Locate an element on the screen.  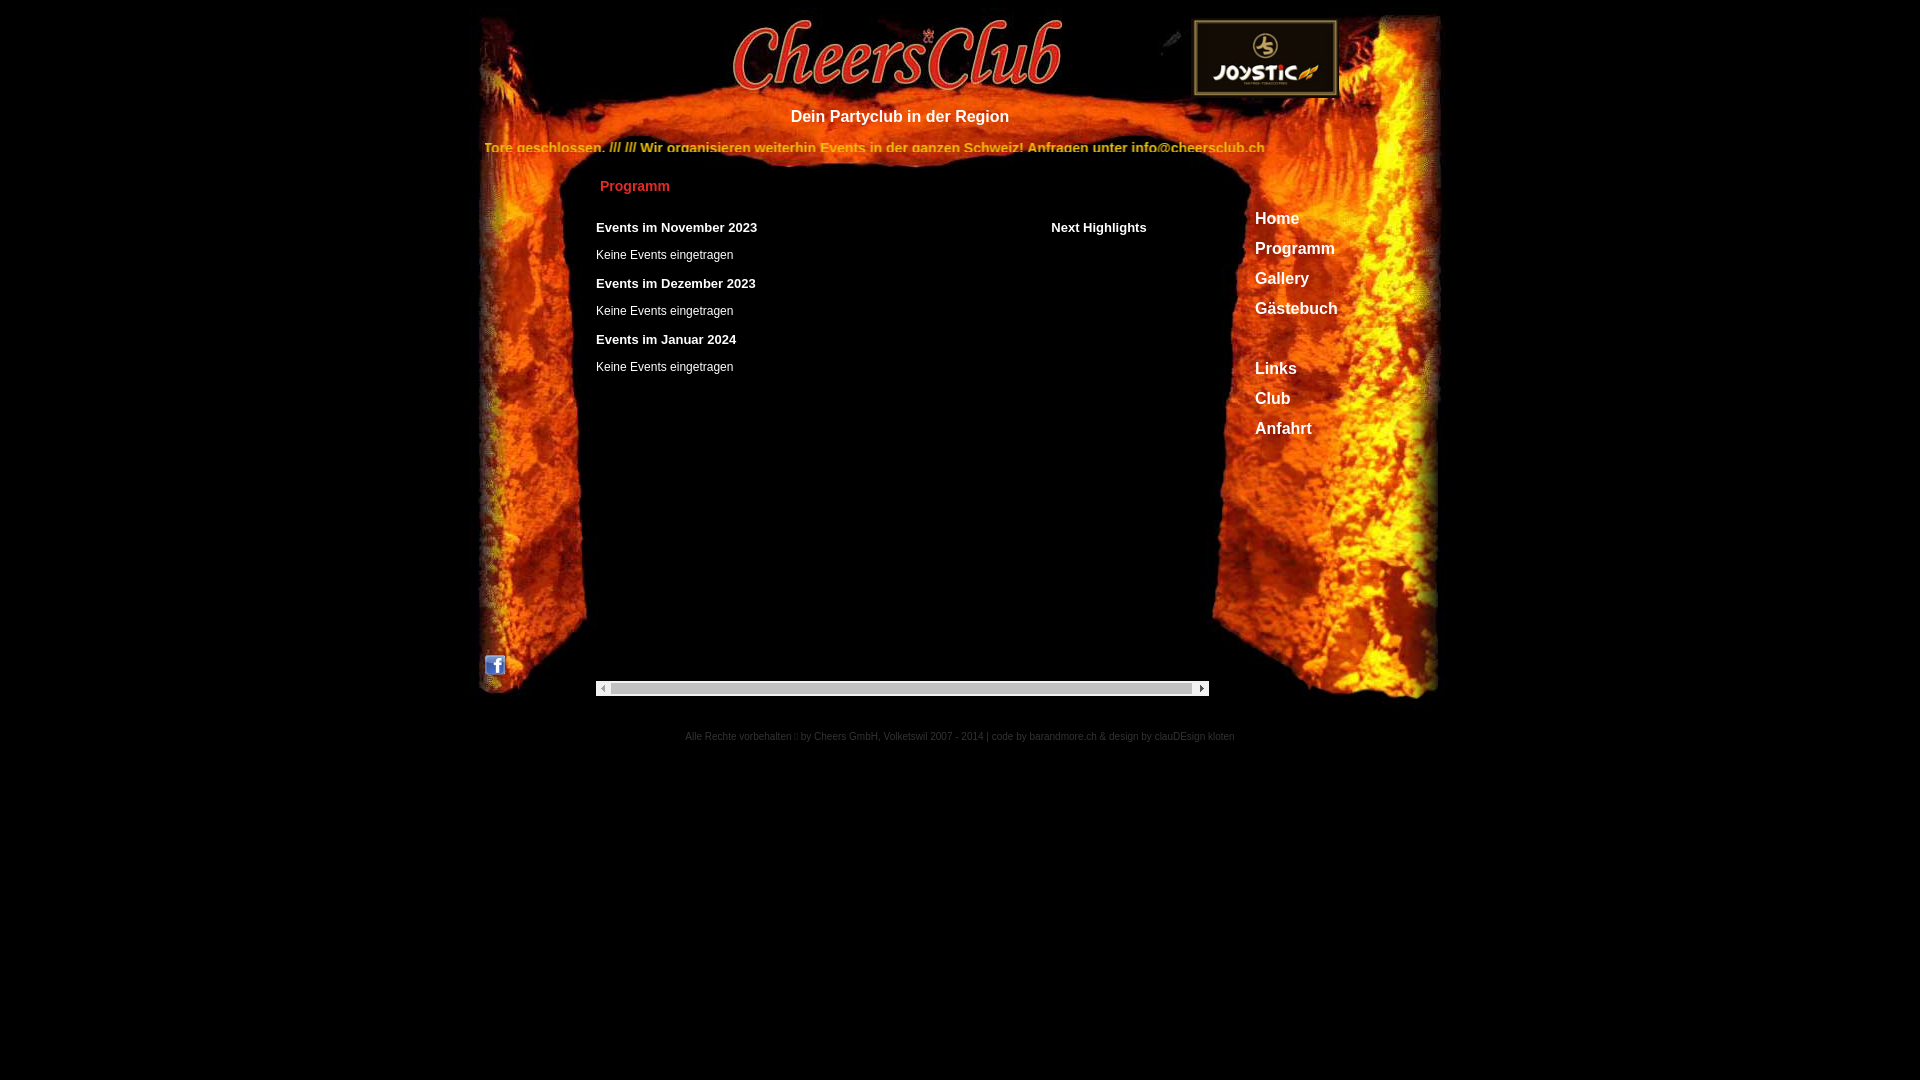
Club is located at coordinates (1273, 398).